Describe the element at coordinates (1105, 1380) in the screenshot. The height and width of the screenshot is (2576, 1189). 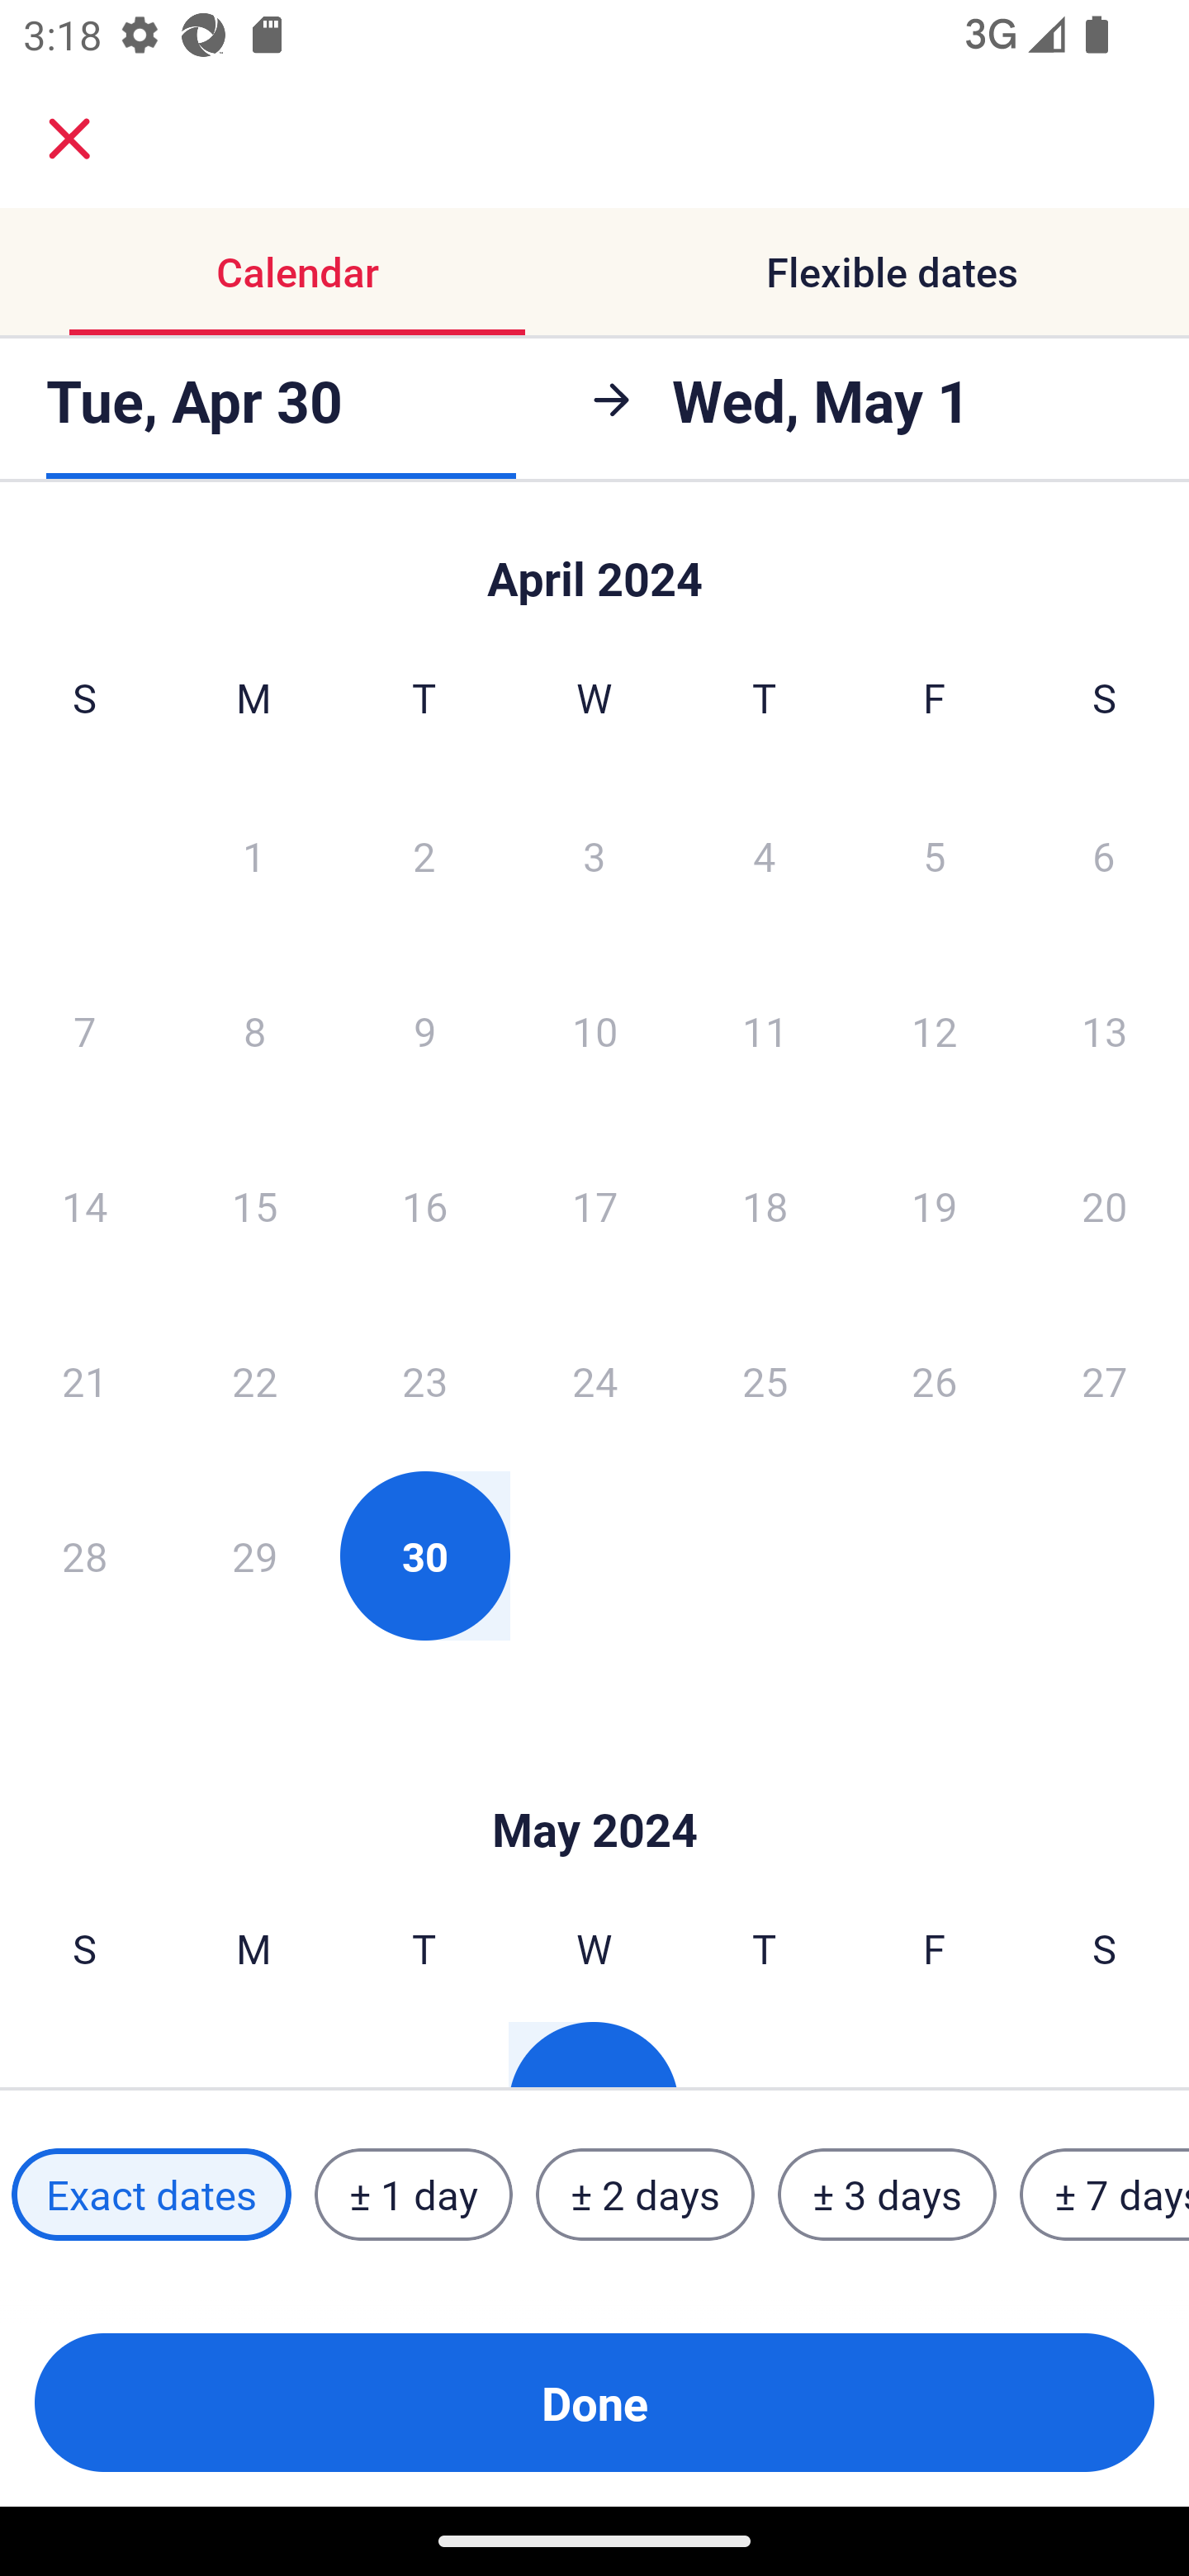
I see `27 Saturday, April 27, 2024` at that location.